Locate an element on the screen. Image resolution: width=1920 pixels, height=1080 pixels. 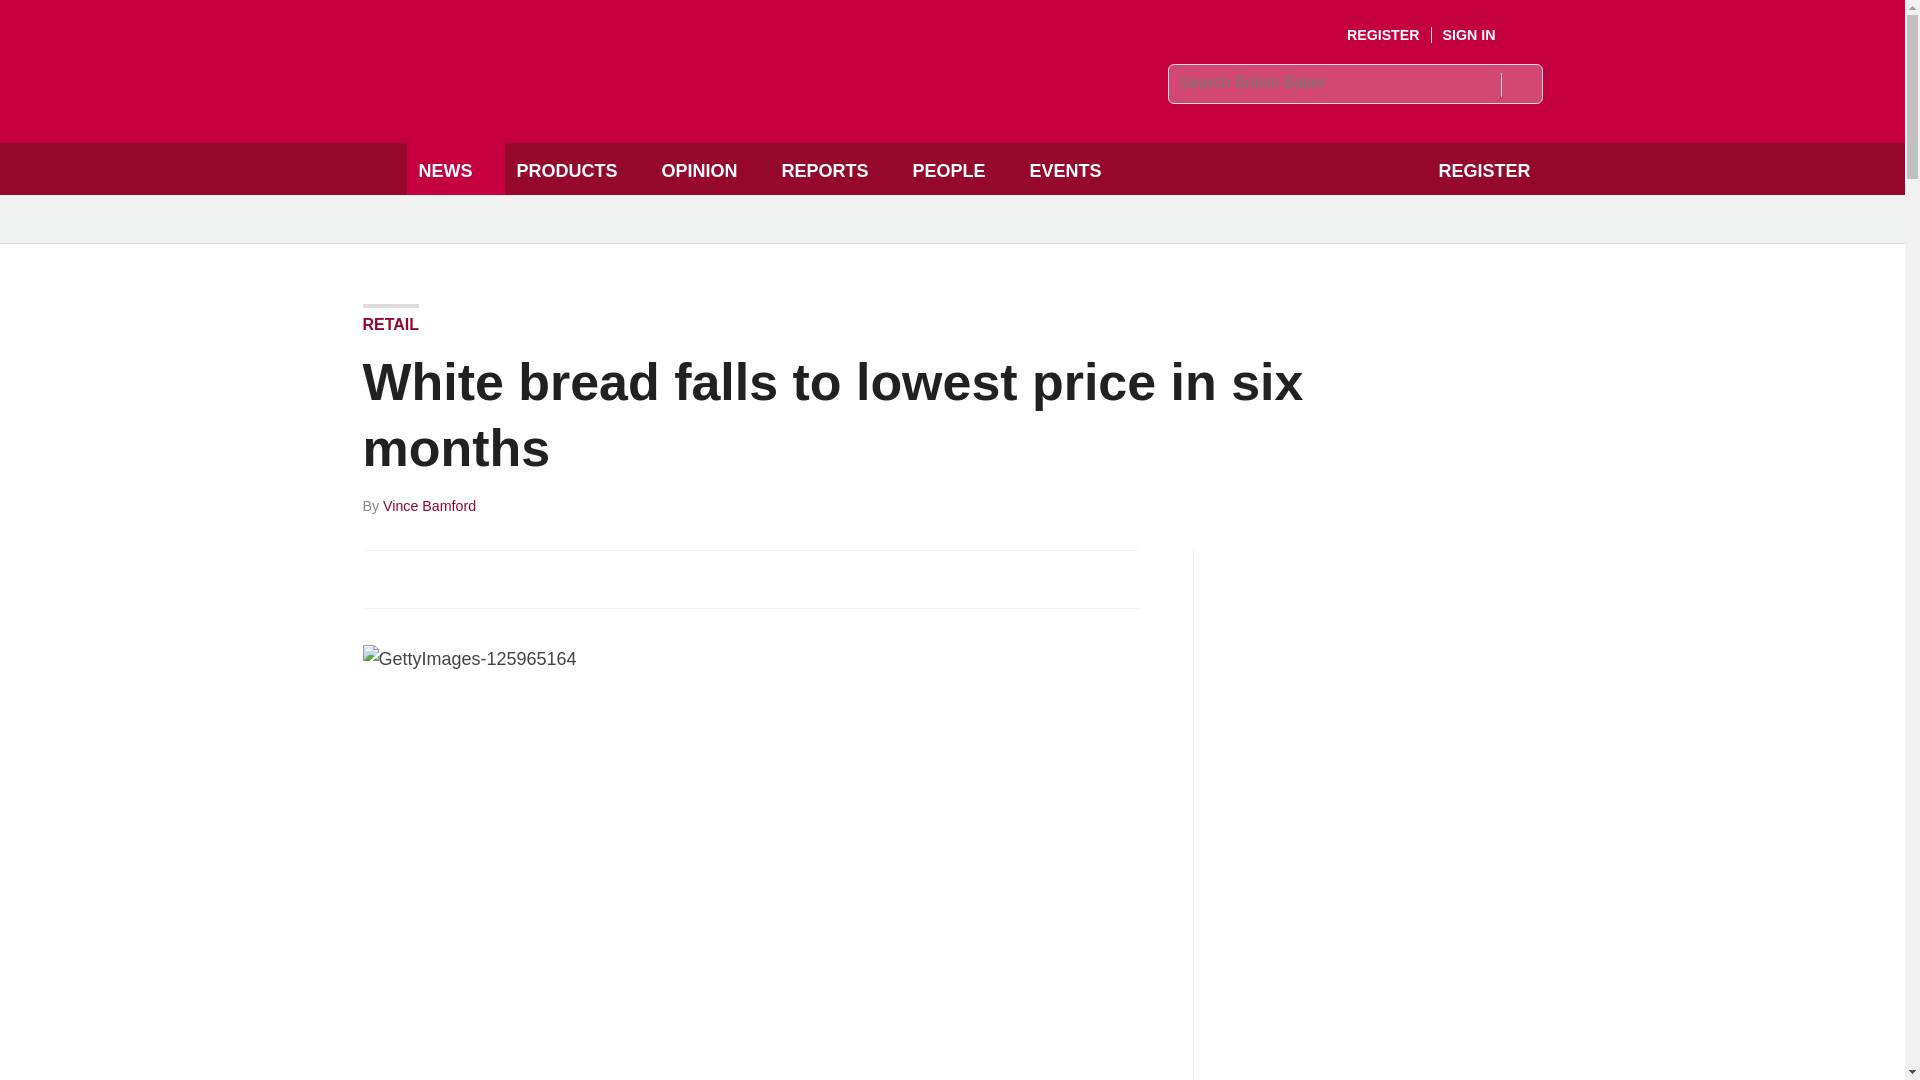
Share this on Linked in is located at coordinates (465, 578).